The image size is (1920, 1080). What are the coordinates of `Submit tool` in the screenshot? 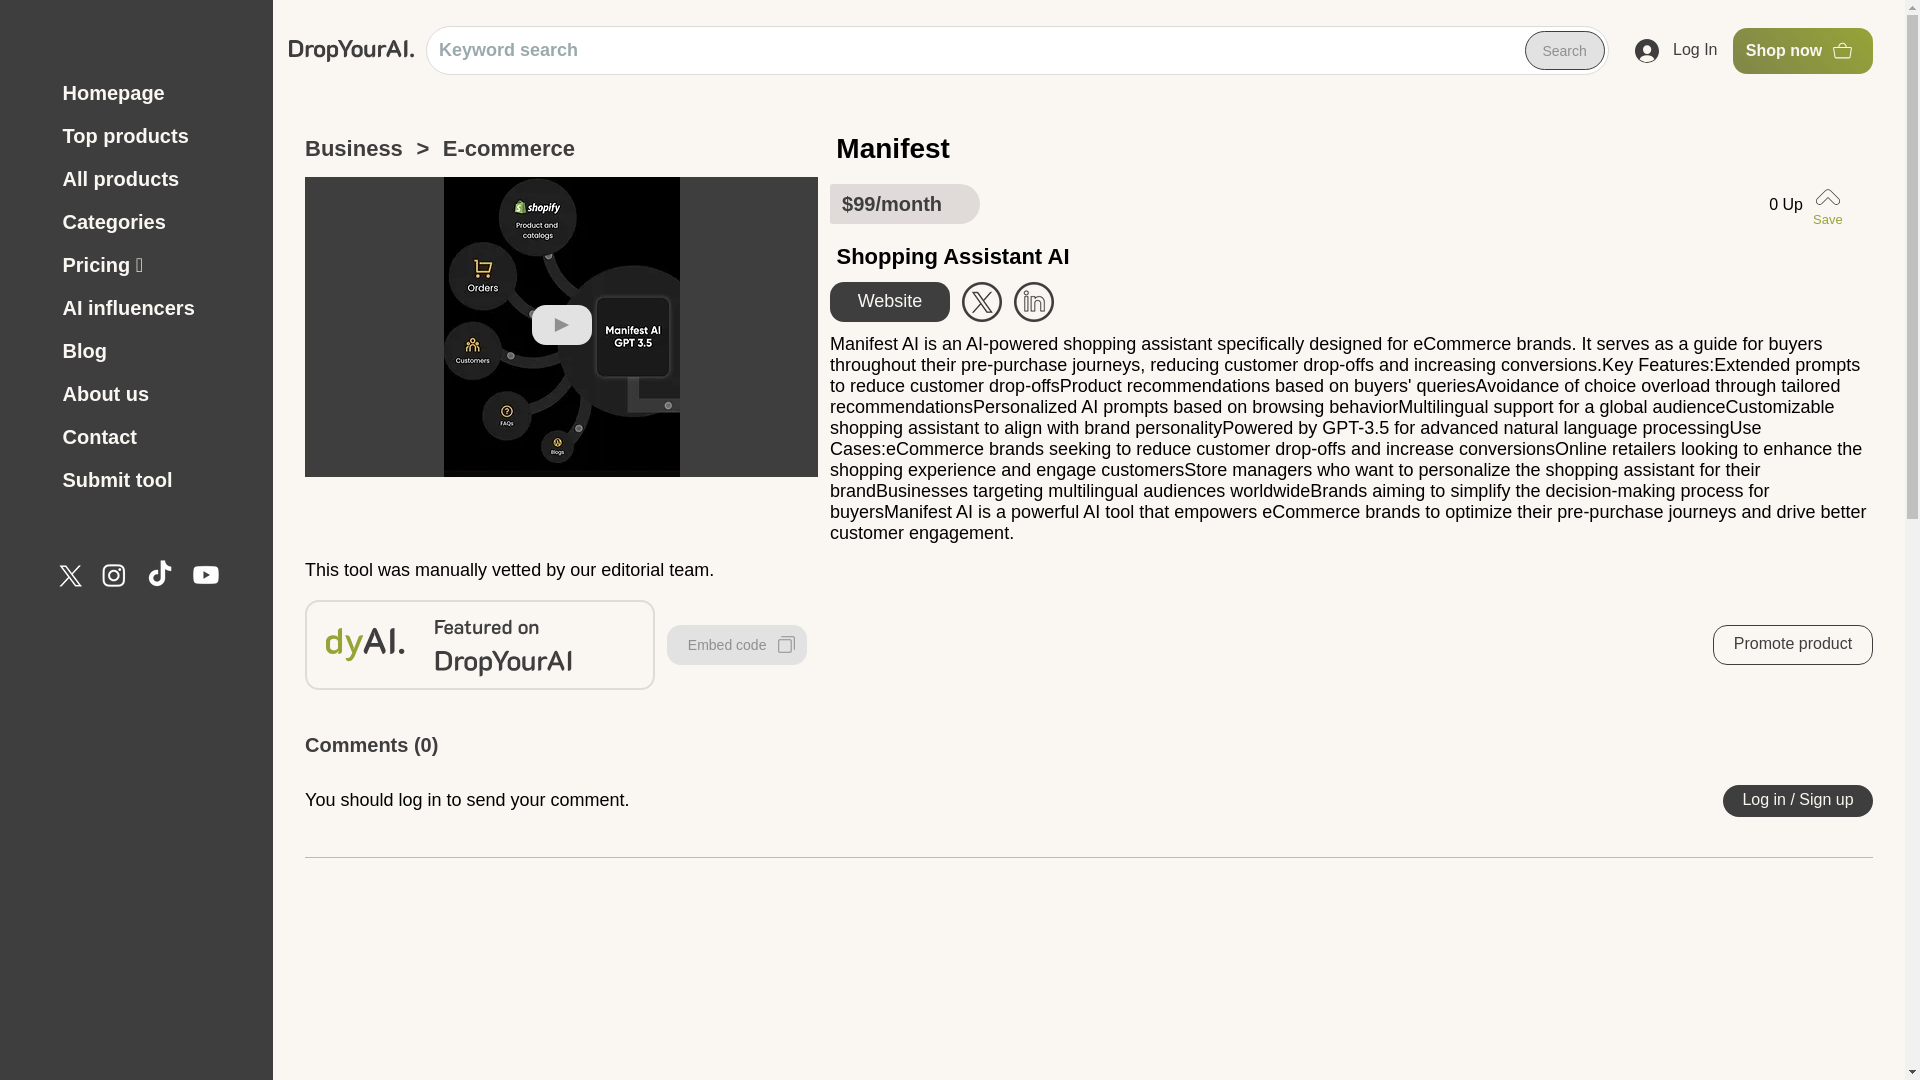 It's located at (155, 480).